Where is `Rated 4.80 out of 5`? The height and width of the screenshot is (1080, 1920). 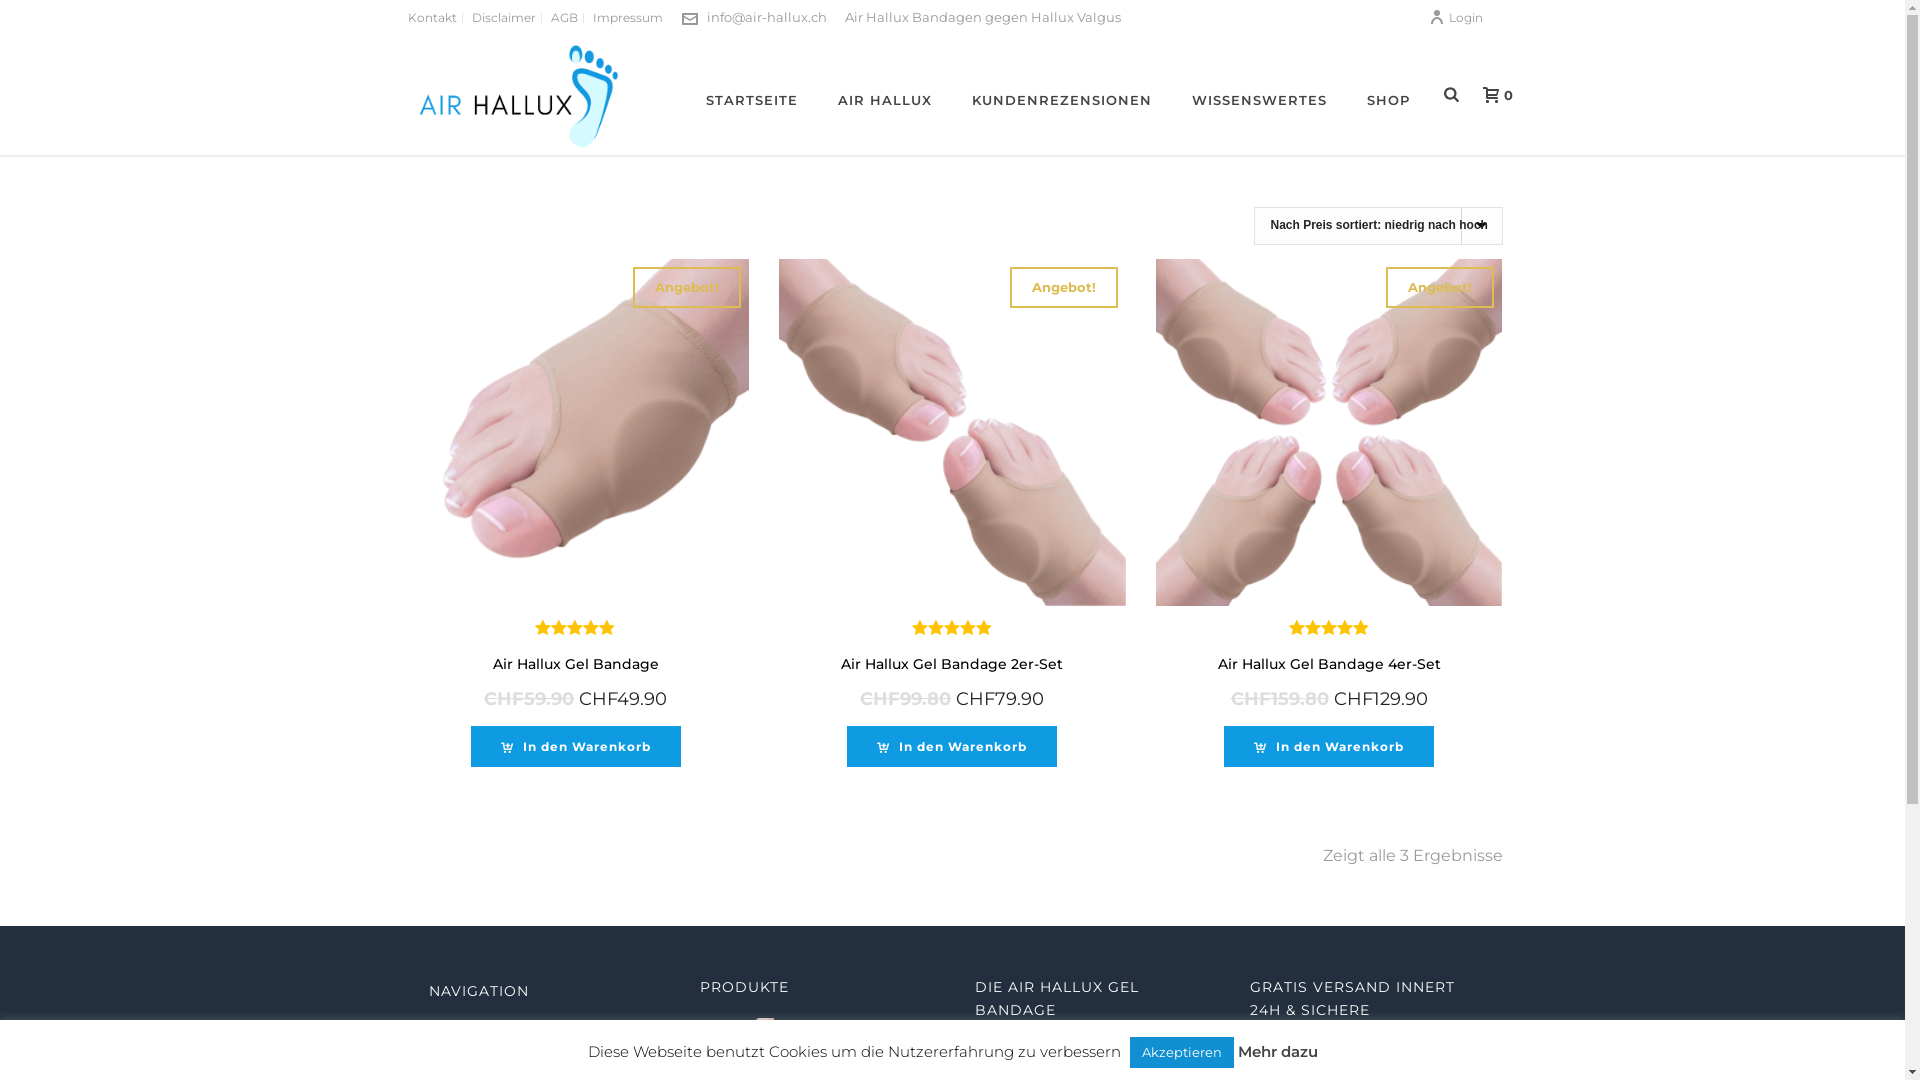
Rated 4.80 out of 5 is located at coordinates (576, 627).